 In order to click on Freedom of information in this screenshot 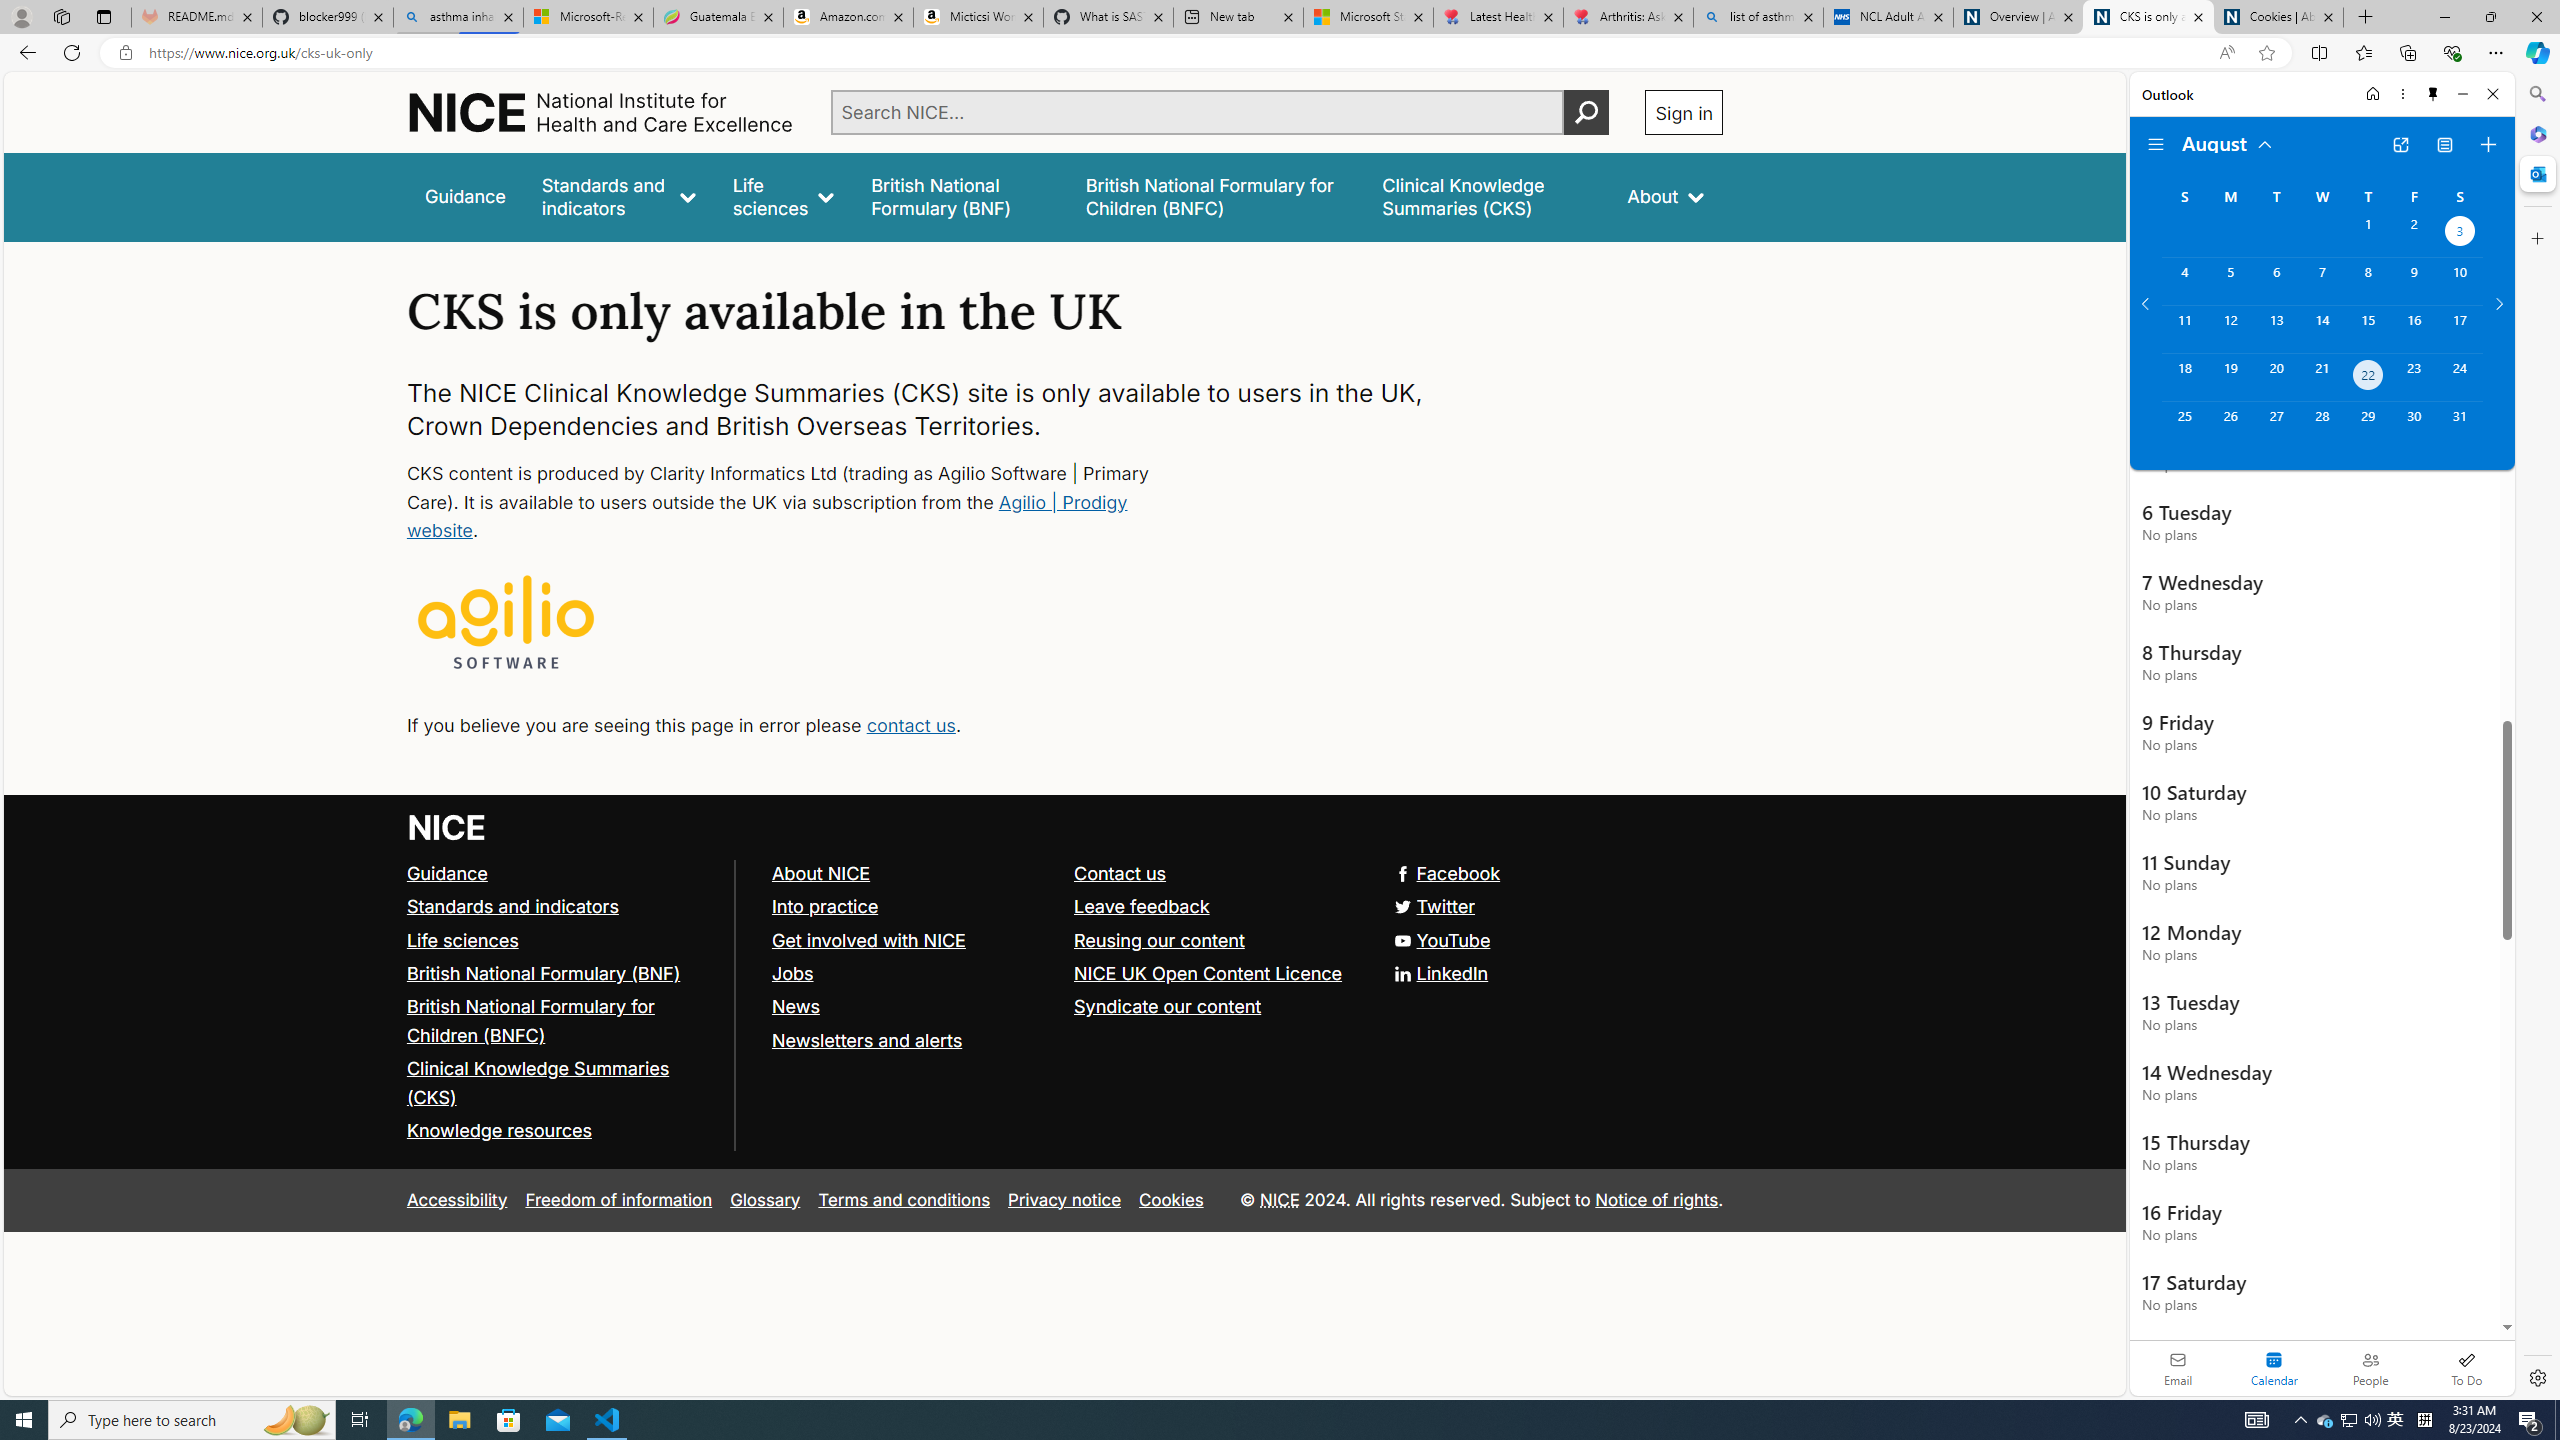, I will do `click(619, 1200)`.